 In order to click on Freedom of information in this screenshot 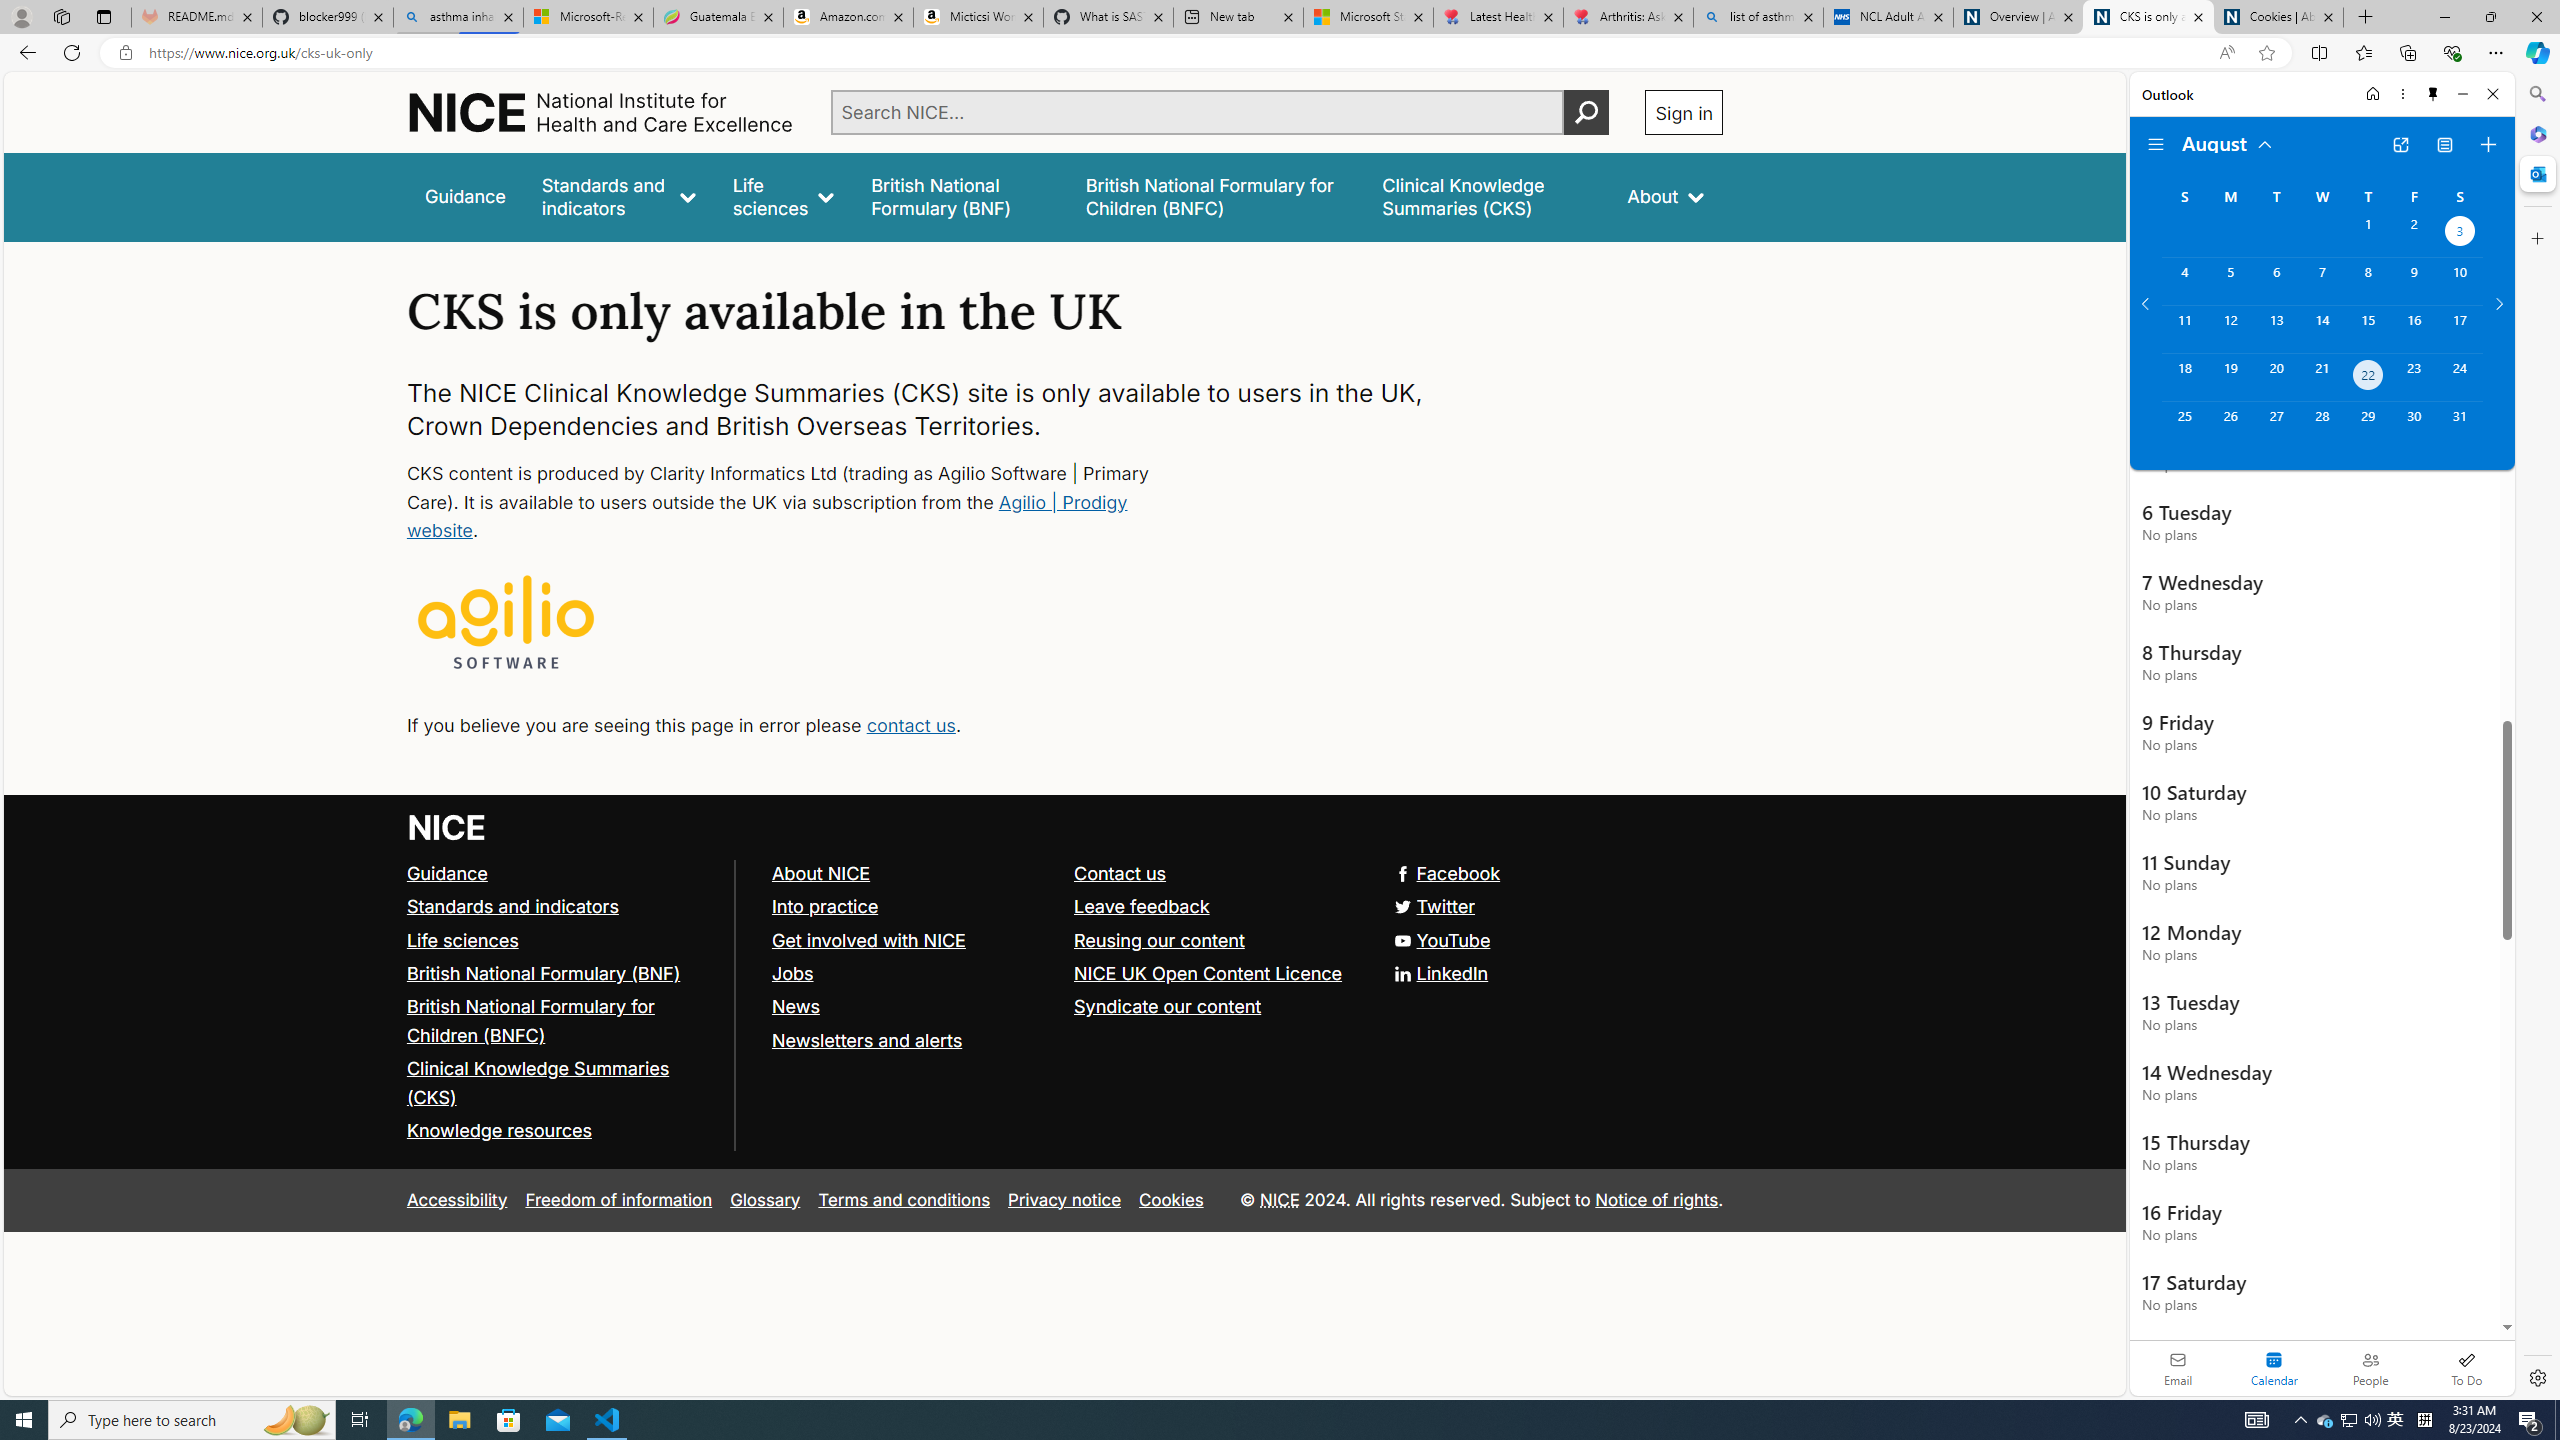, I will do `click(619, 1200)`.